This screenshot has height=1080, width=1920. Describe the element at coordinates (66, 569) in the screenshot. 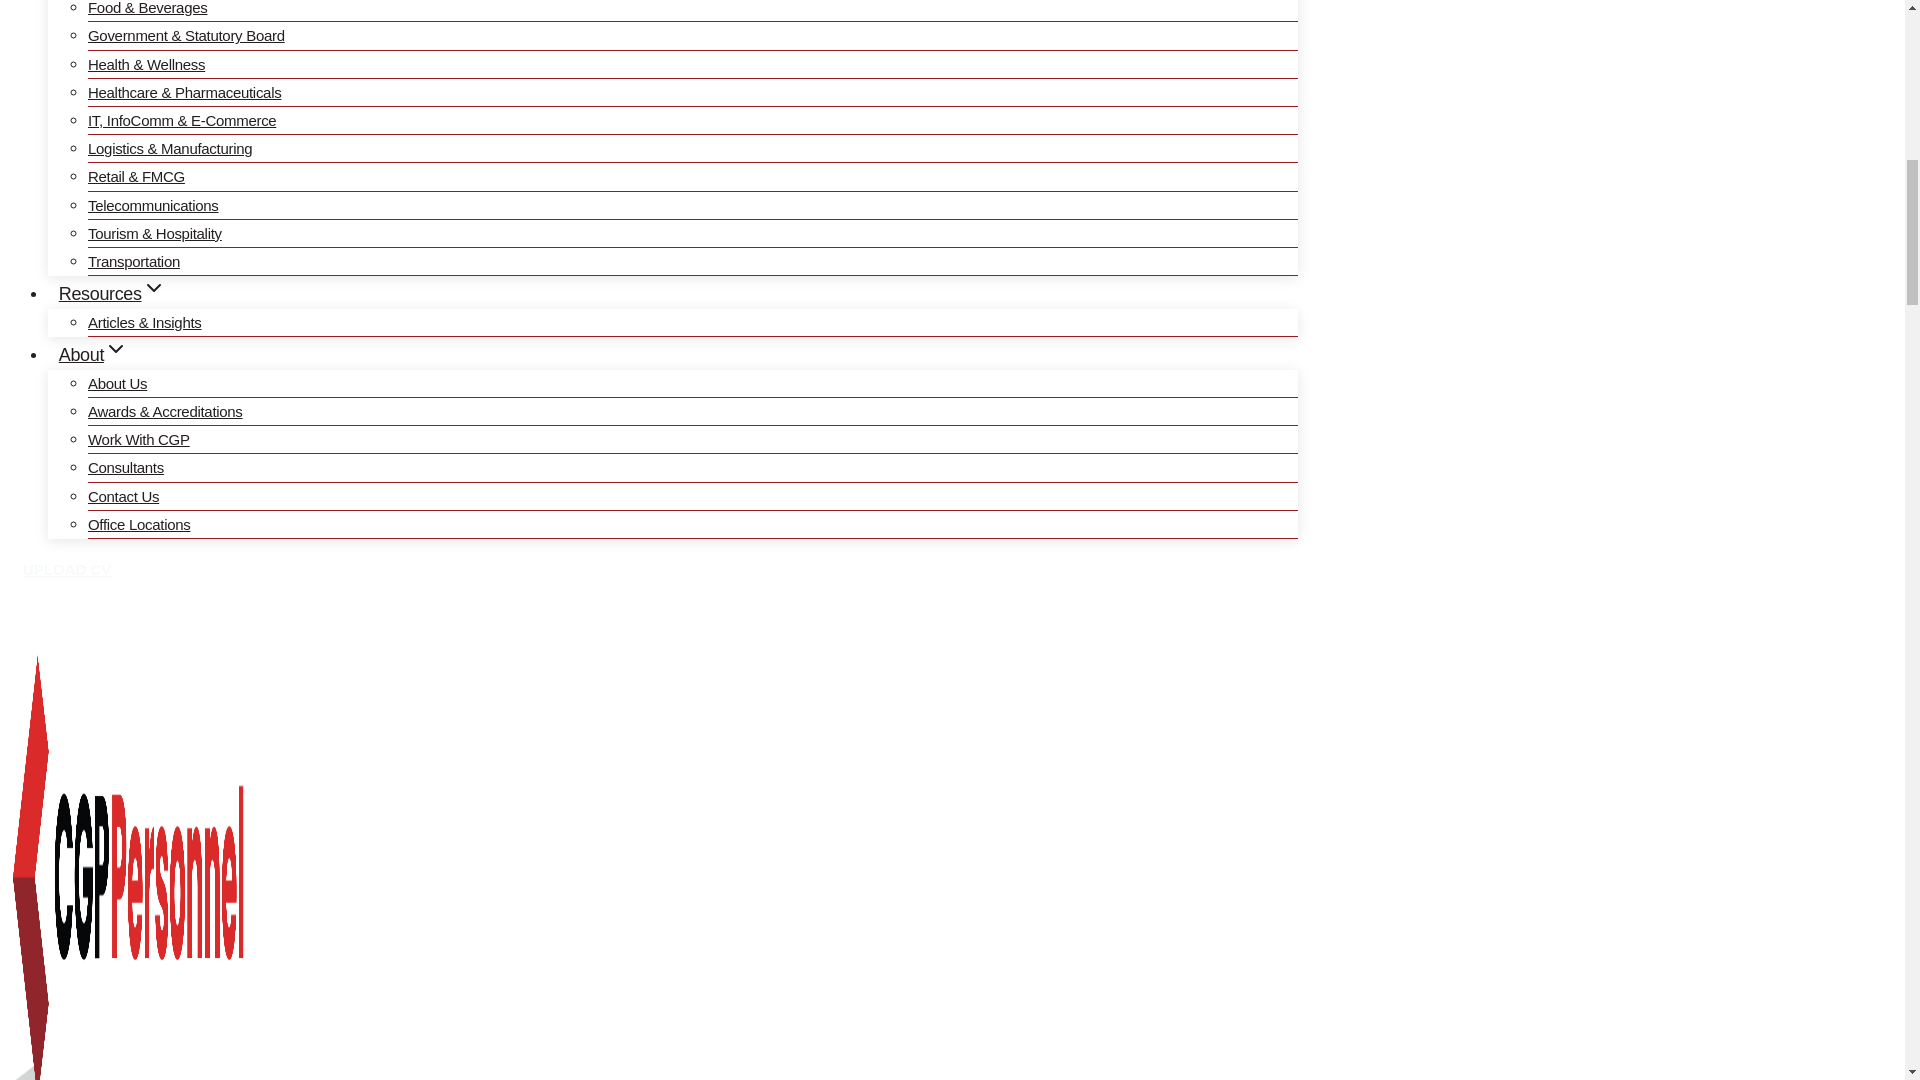

I see `UPLOAD CV` at that location.